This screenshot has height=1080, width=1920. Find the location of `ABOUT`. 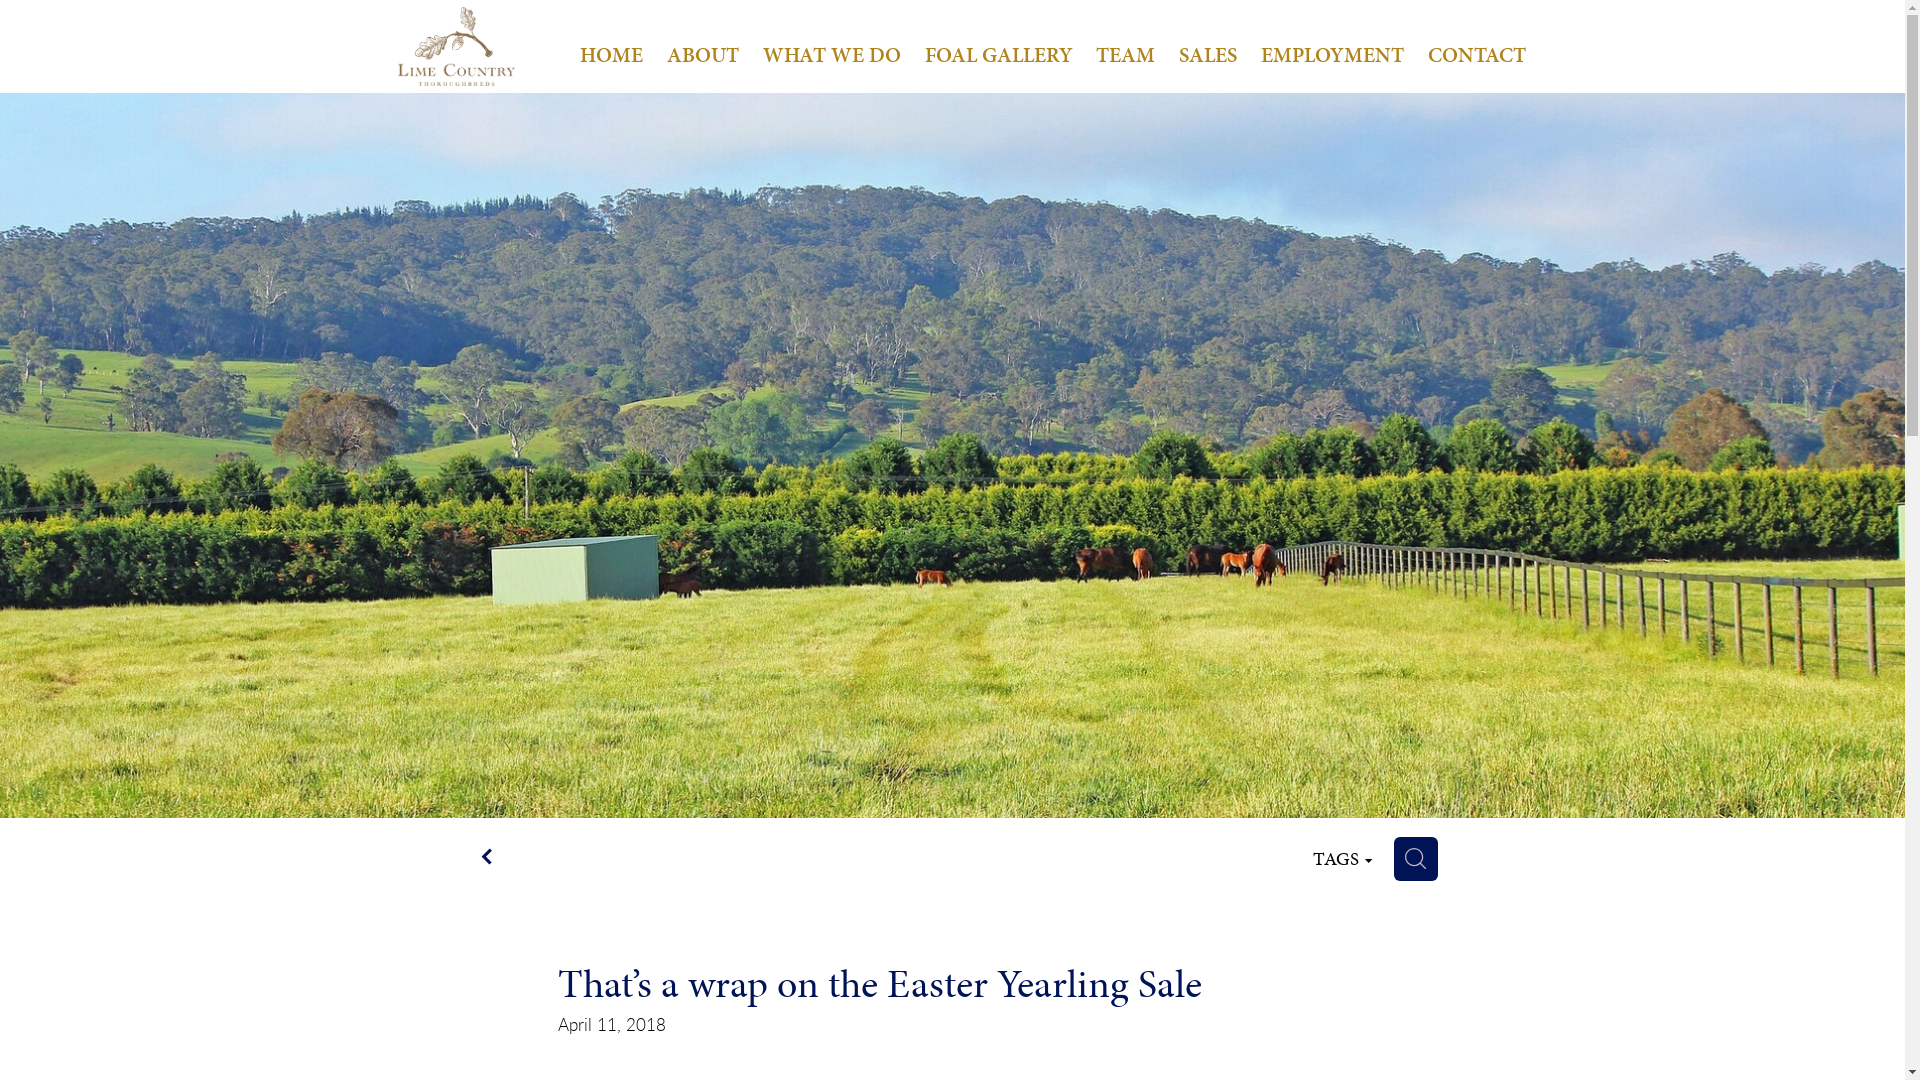

ABOUT is located at coordinates (703, 55).